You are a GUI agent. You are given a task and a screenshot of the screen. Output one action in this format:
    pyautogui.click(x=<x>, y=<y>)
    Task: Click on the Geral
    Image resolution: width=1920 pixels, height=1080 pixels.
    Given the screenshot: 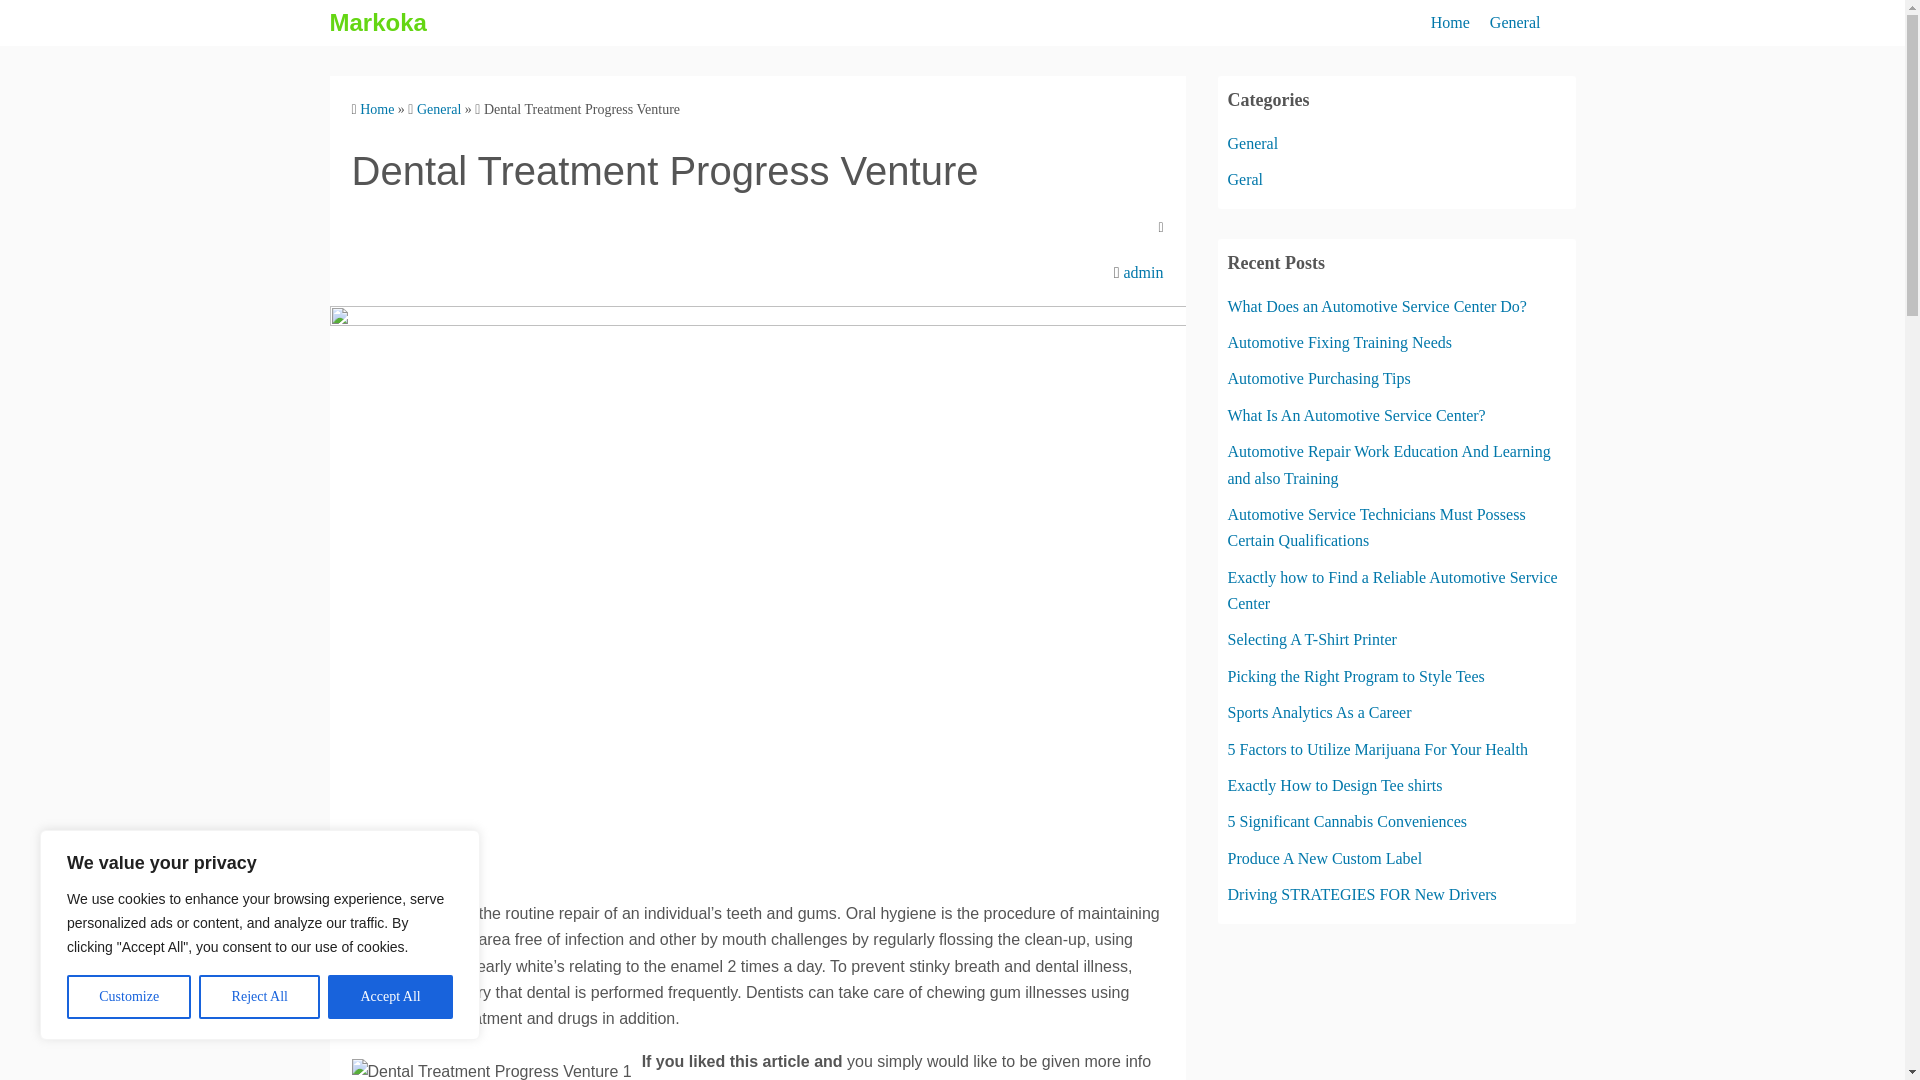 What is the action you would take?
    pyautogui.click(x=1246, y=178)
    